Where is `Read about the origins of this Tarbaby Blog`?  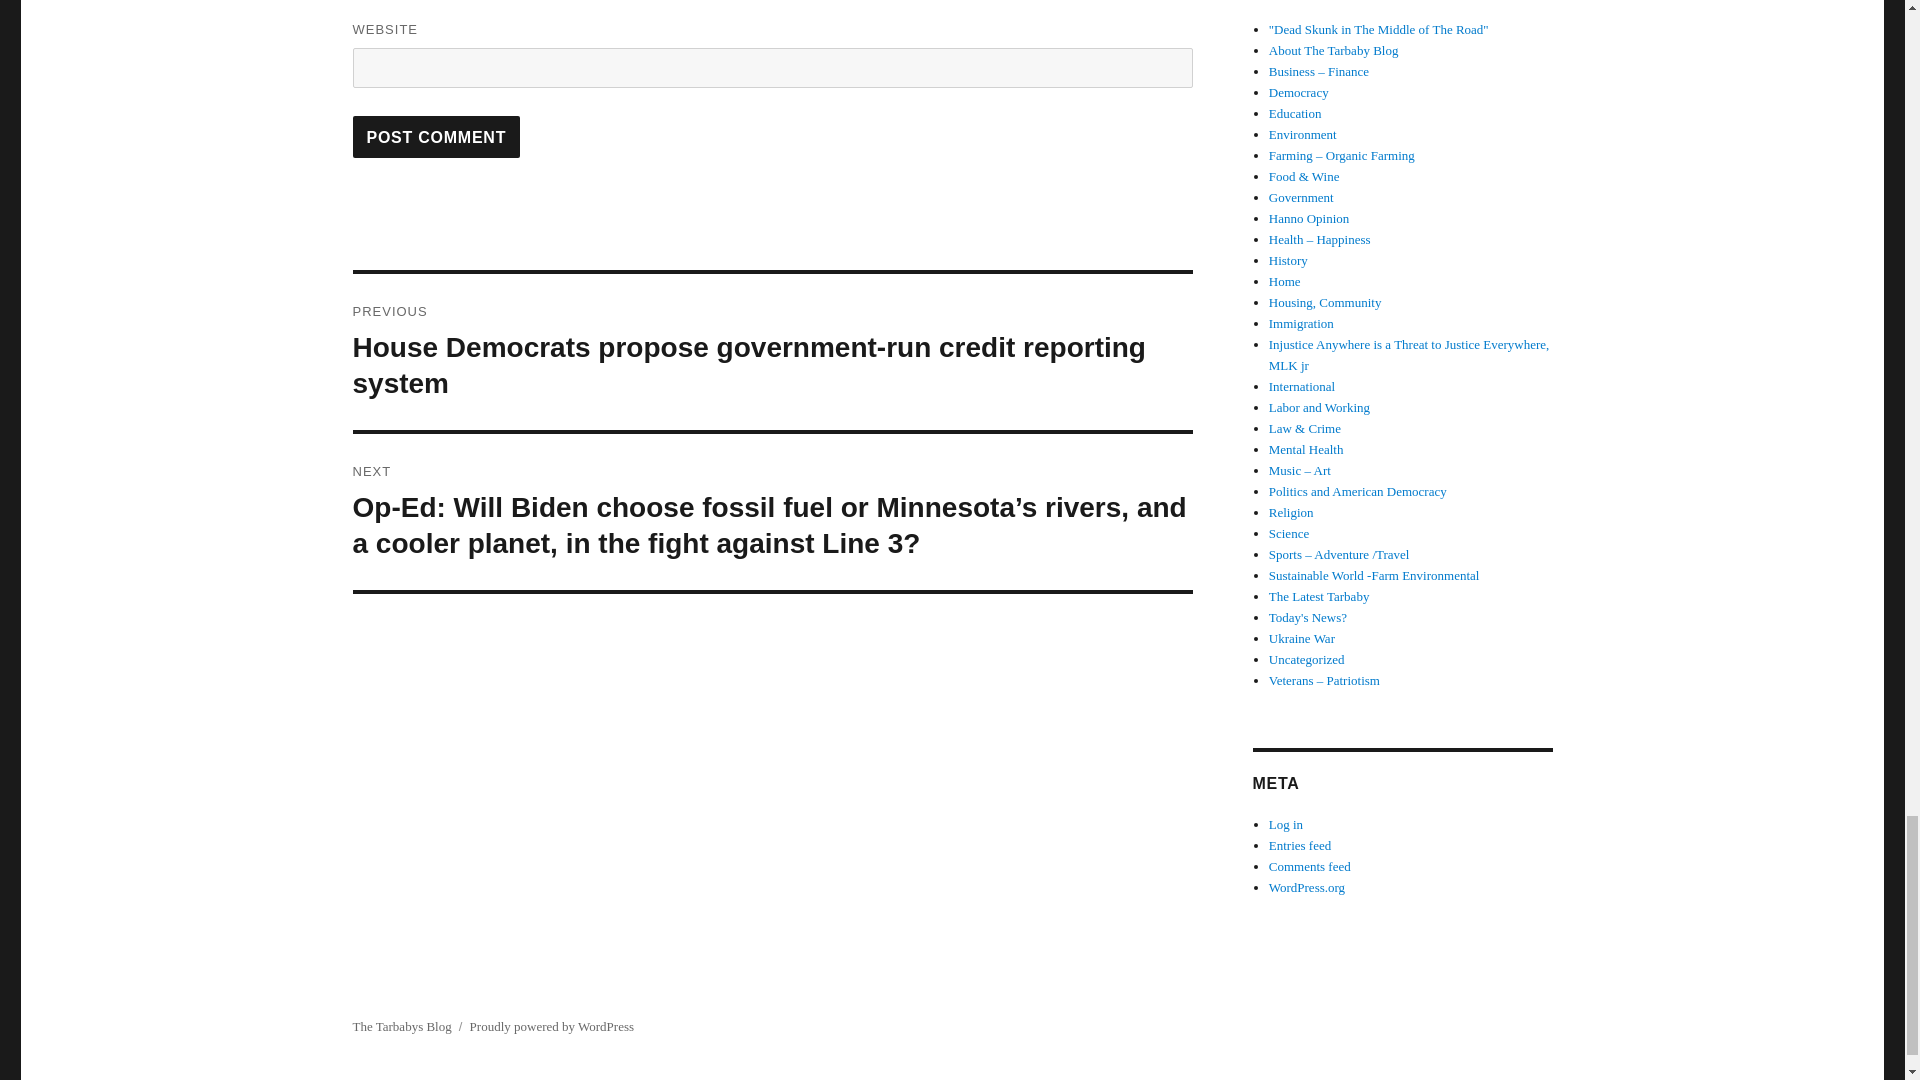
Read about the origins of this Tarbaby Blog is located at coordinates (1334, 50).